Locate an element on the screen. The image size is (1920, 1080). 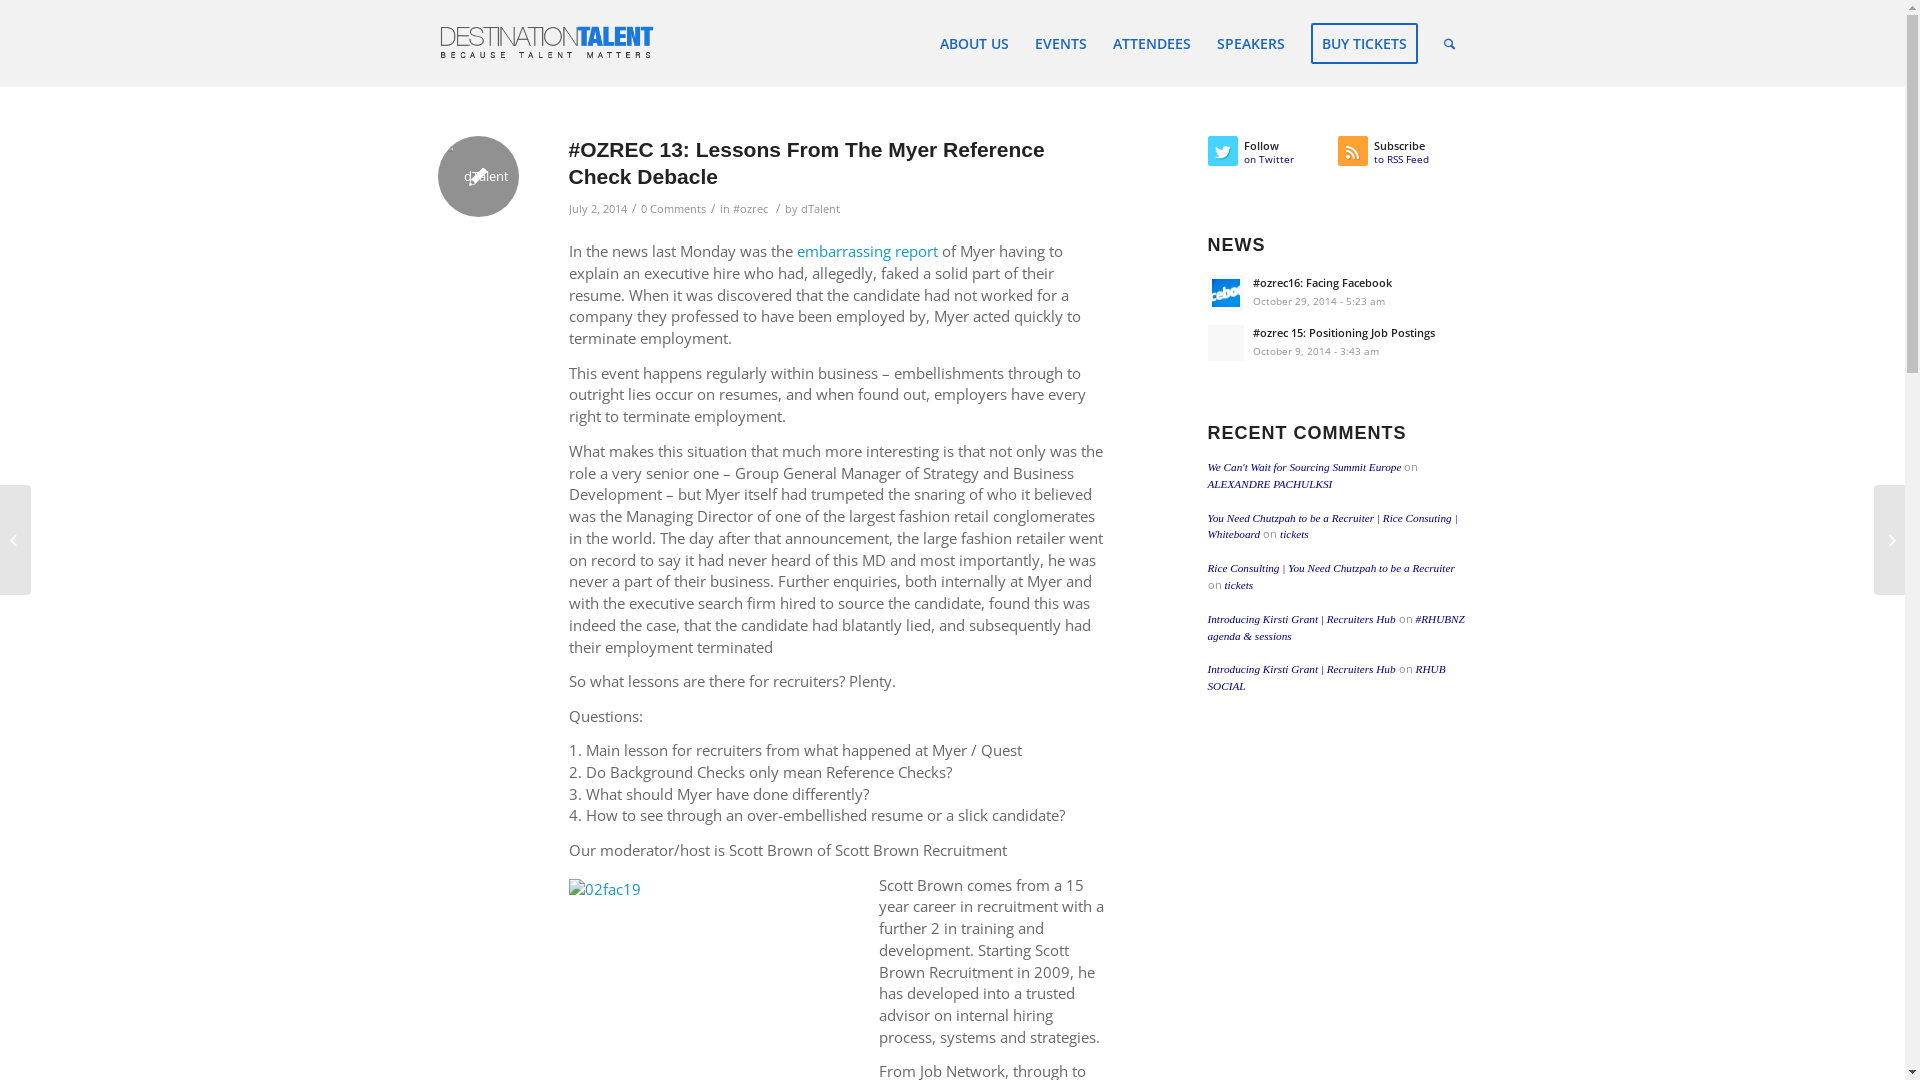
tickets is located at coordinates (1238, 585).